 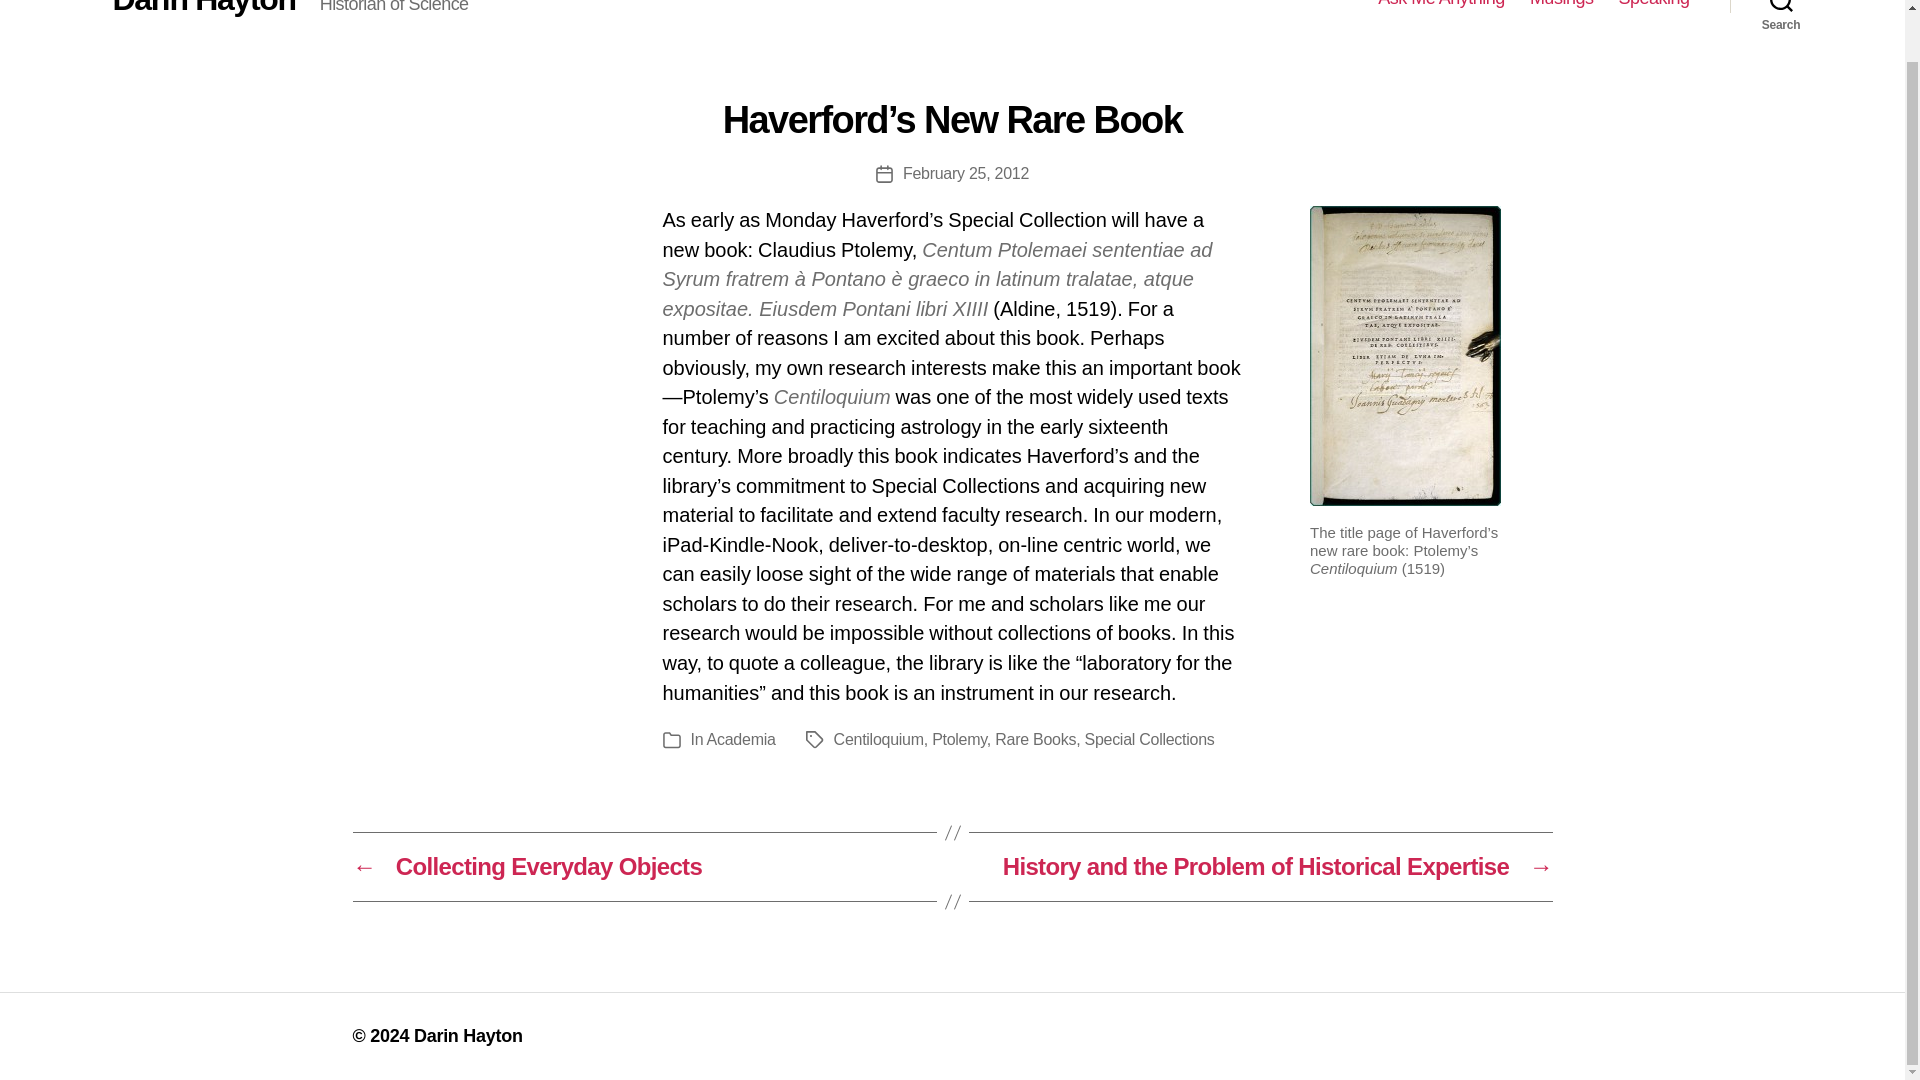 What do you see at coordinates (468, 1036) in the screenshot?
I see `Darin Hayton` at bounding box center [468, 1036].